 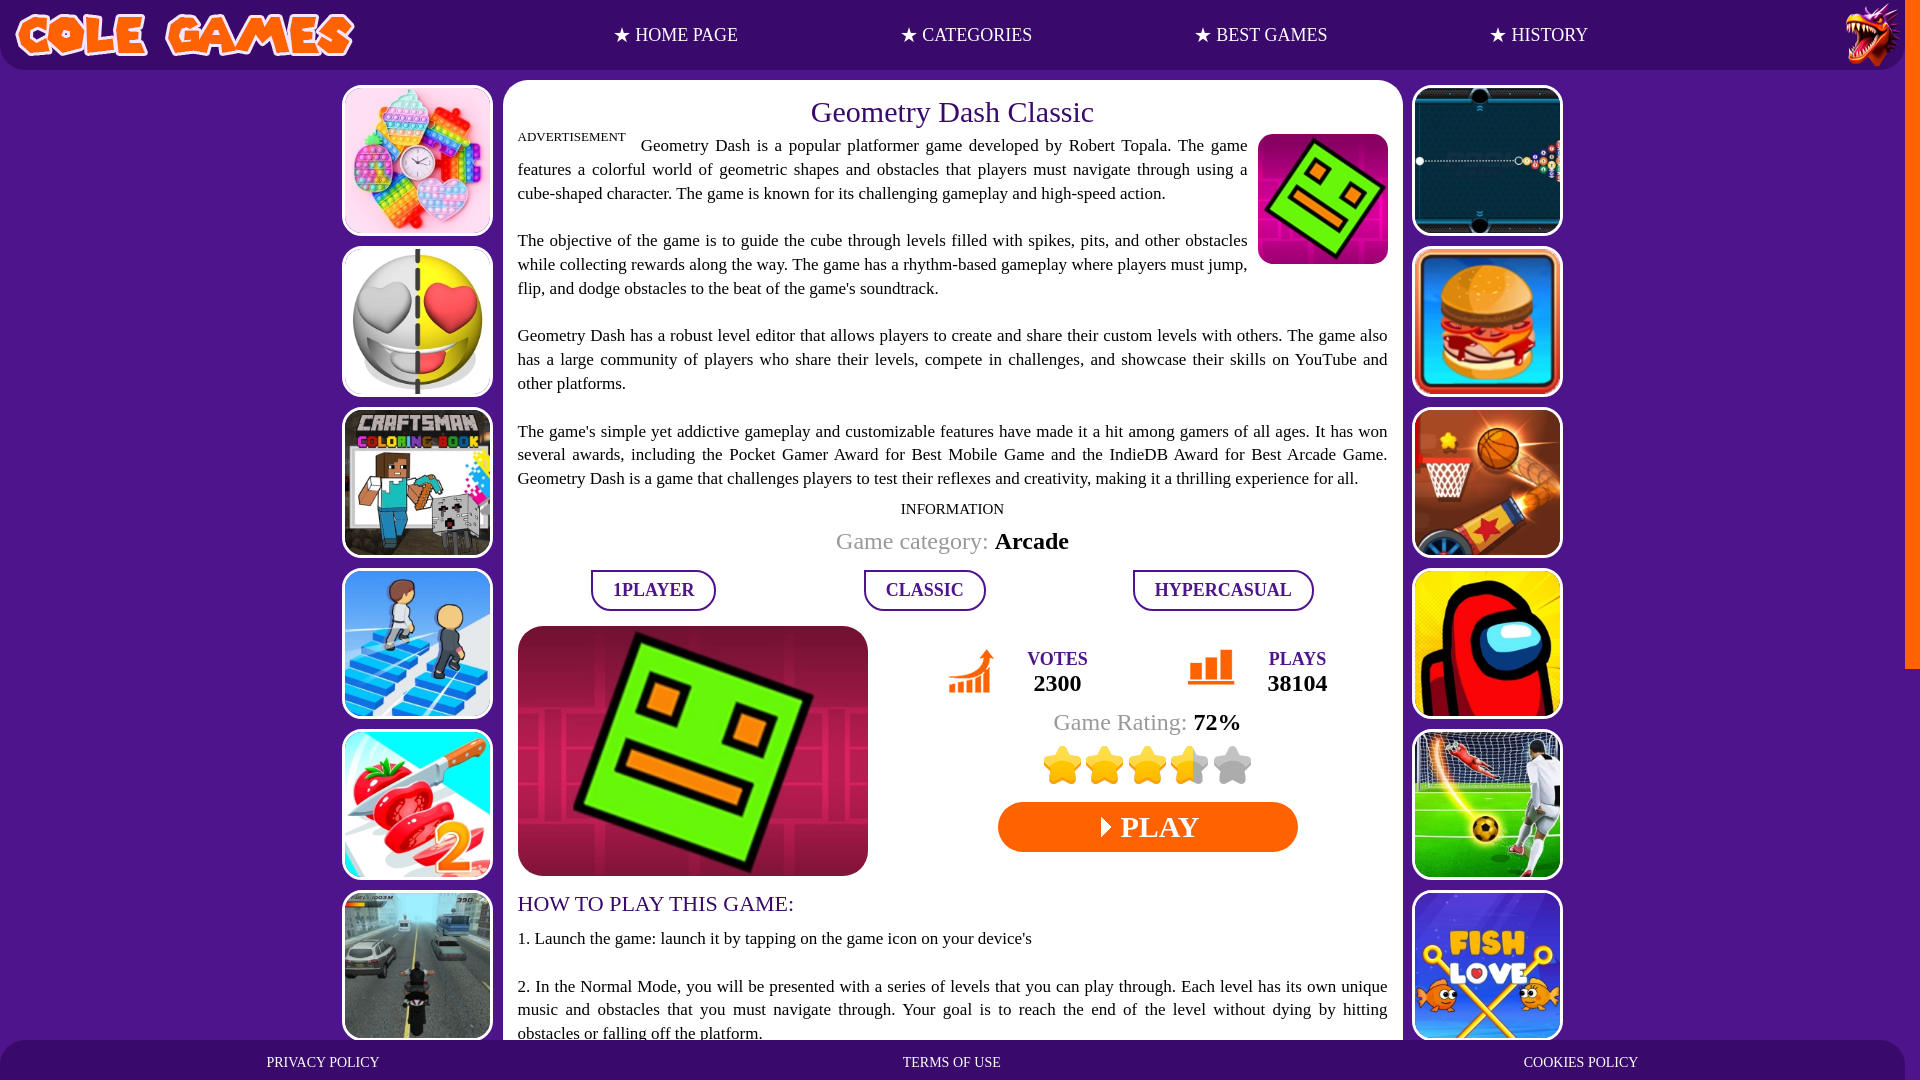 What do you see at coordinates (654, 590) in the screenshot?
I see `1PLAYER` at bounding box center [654, 590].